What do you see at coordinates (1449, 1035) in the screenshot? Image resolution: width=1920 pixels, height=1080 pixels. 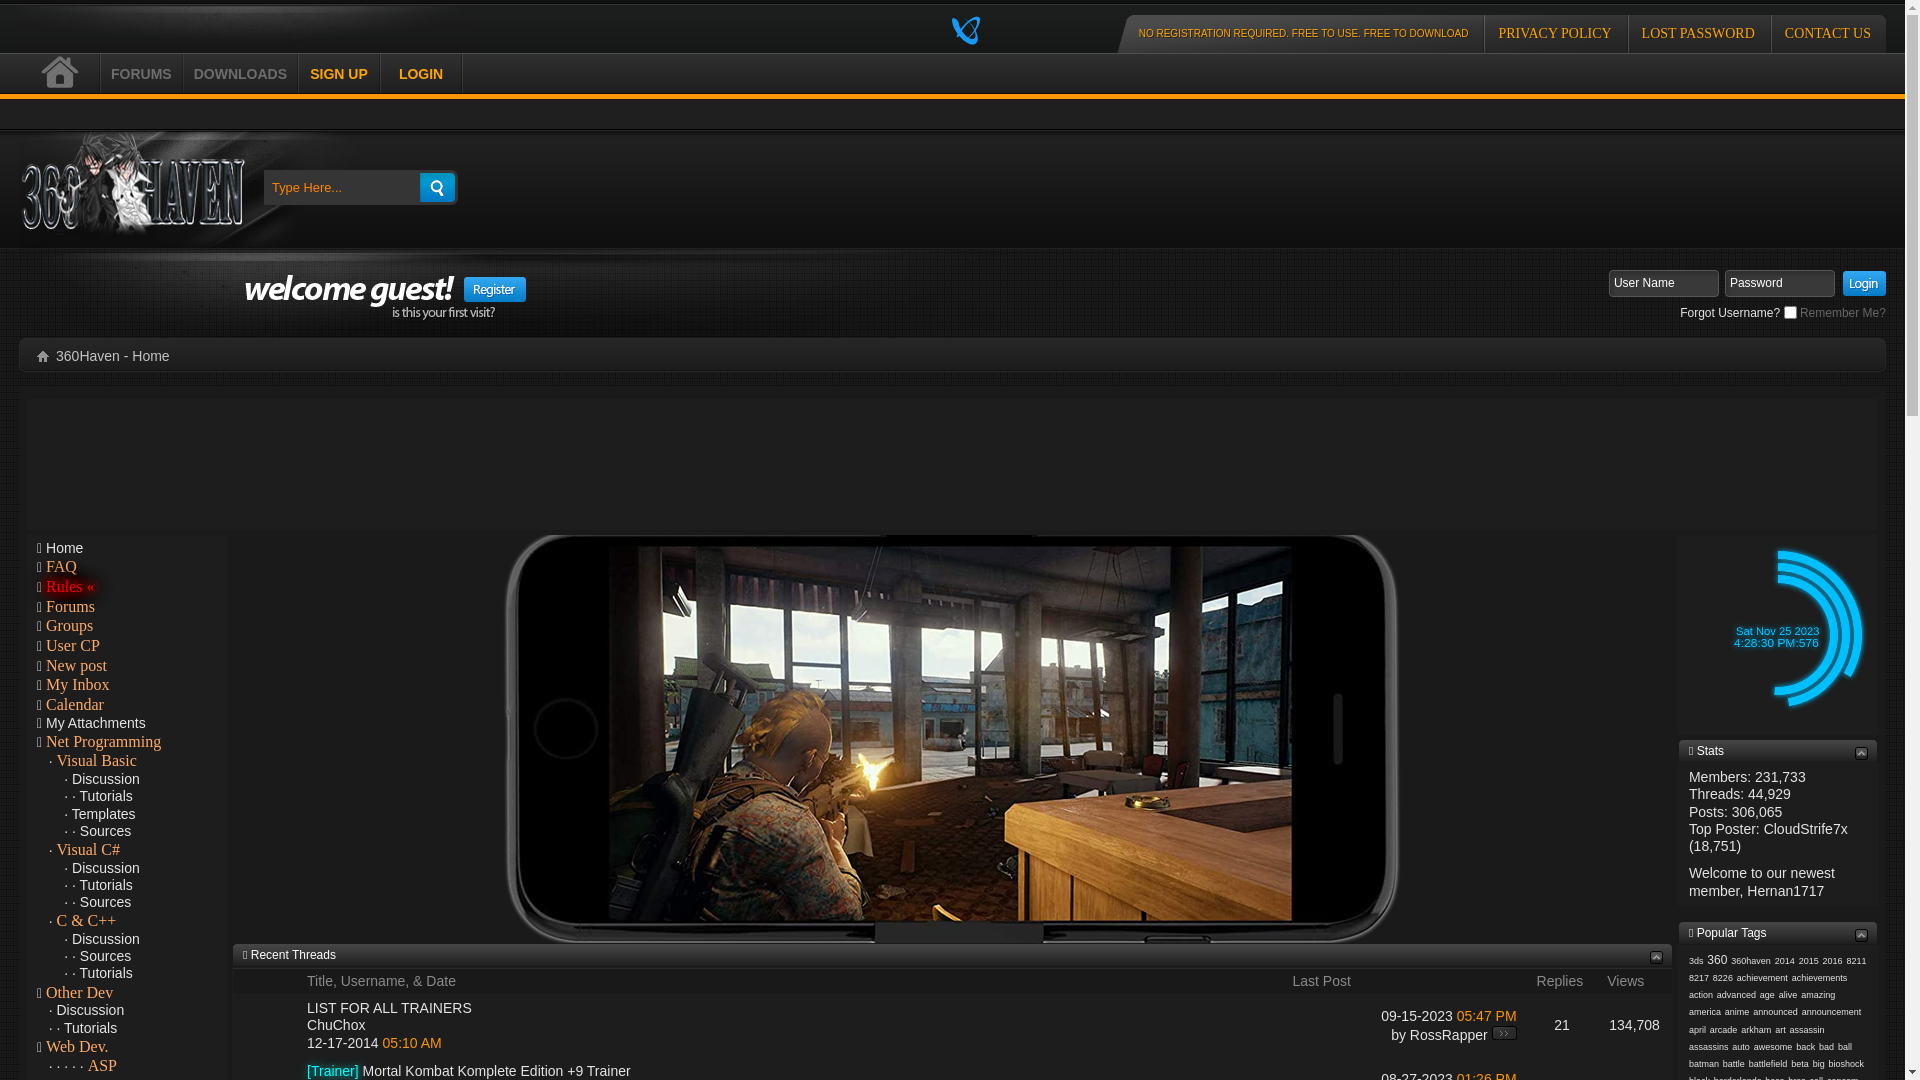 I see `RossRapper` at bounding box center [1449, 1035].